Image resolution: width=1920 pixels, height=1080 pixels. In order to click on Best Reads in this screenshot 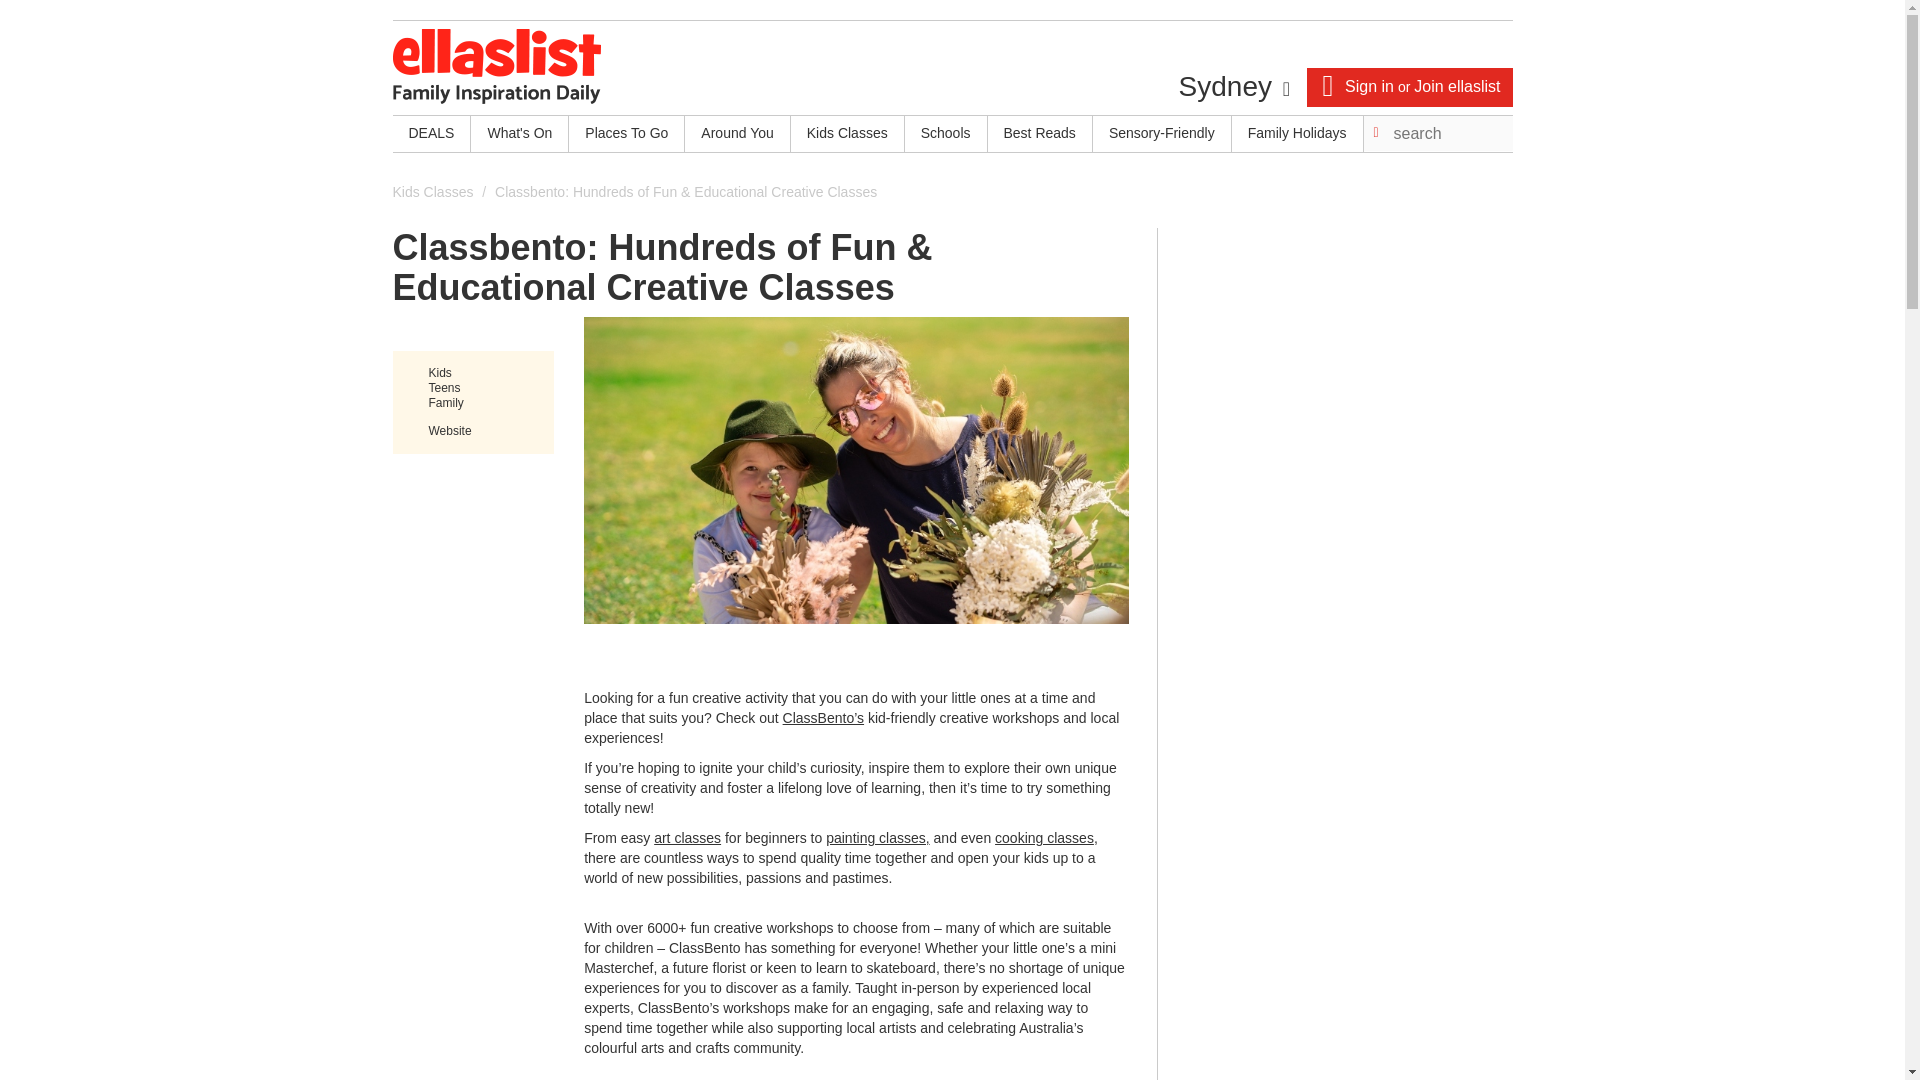, I will do `click(1040, 134)`.